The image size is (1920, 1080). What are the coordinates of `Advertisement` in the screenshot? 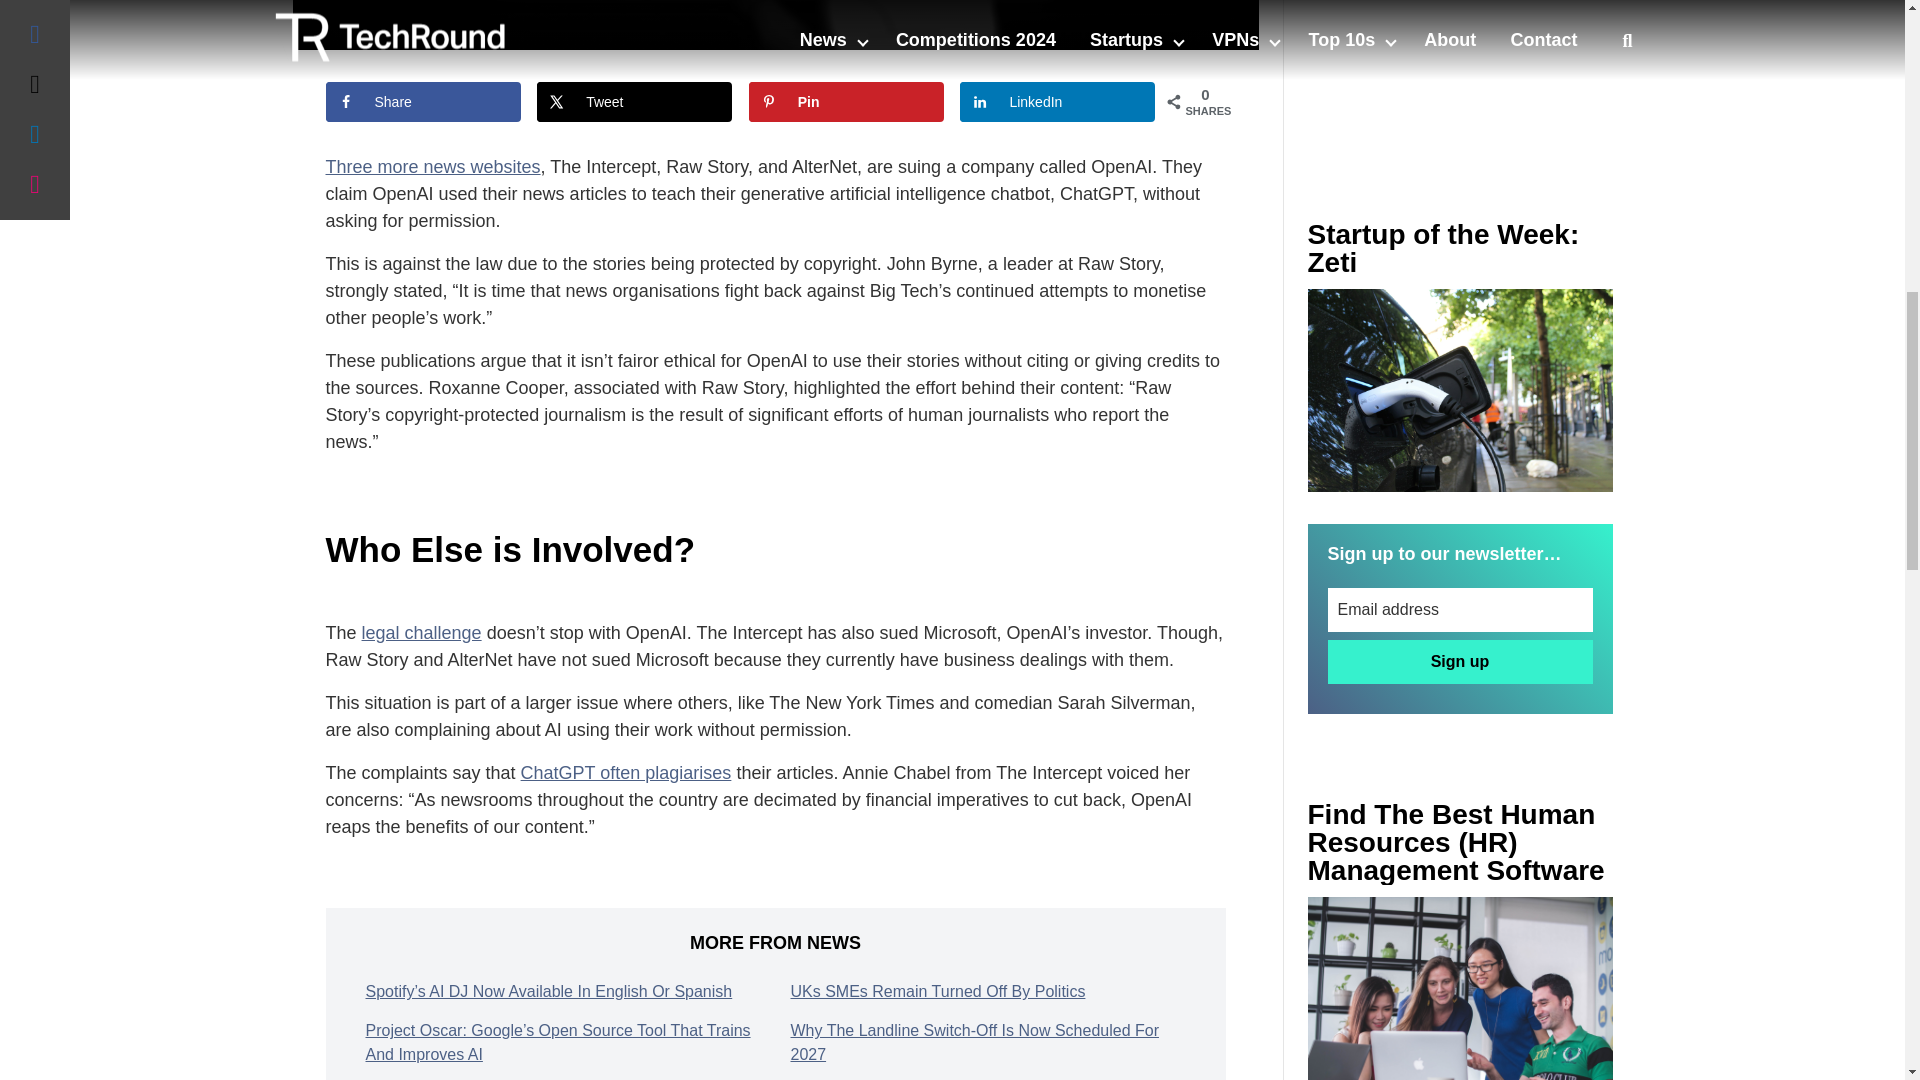 It's located at (1460, 70).